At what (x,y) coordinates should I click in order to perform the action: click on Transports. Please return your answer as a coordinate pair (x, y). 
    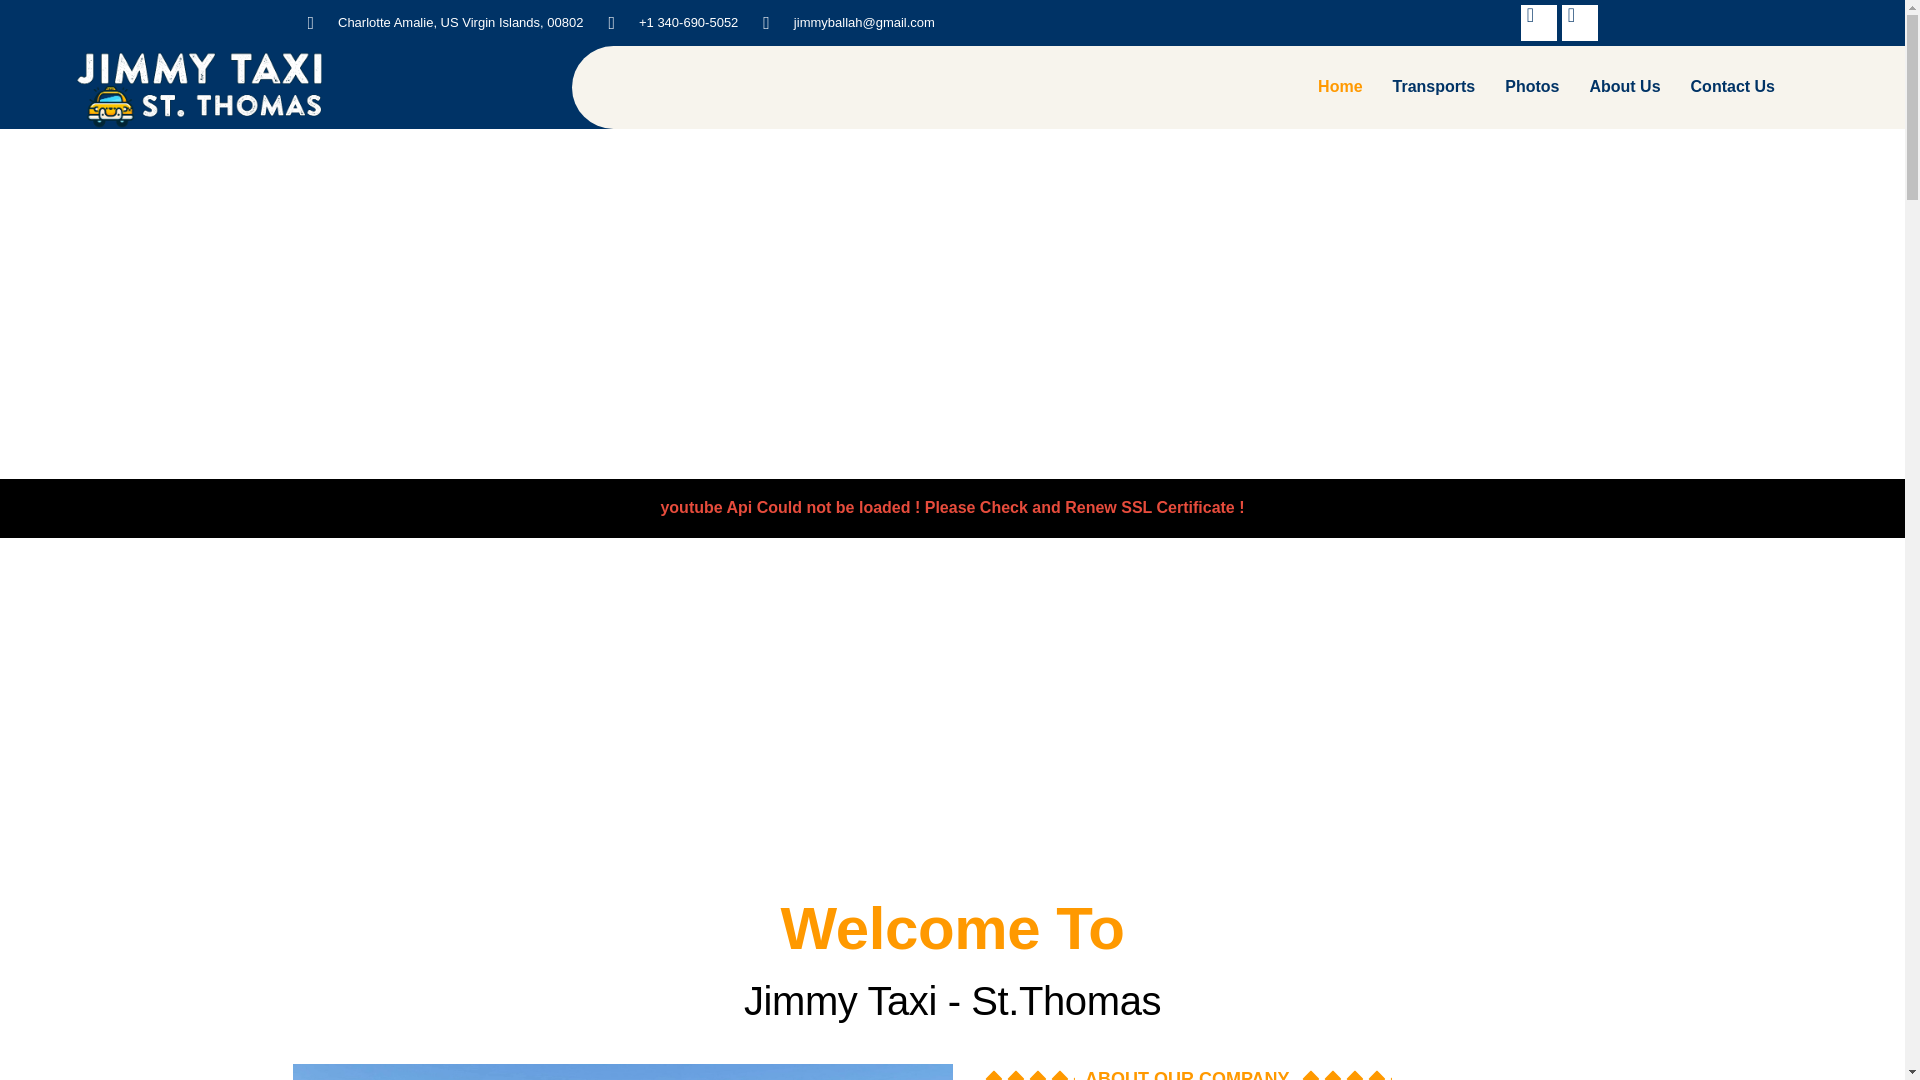
    Looking at the image, I should click on (1434, 87).